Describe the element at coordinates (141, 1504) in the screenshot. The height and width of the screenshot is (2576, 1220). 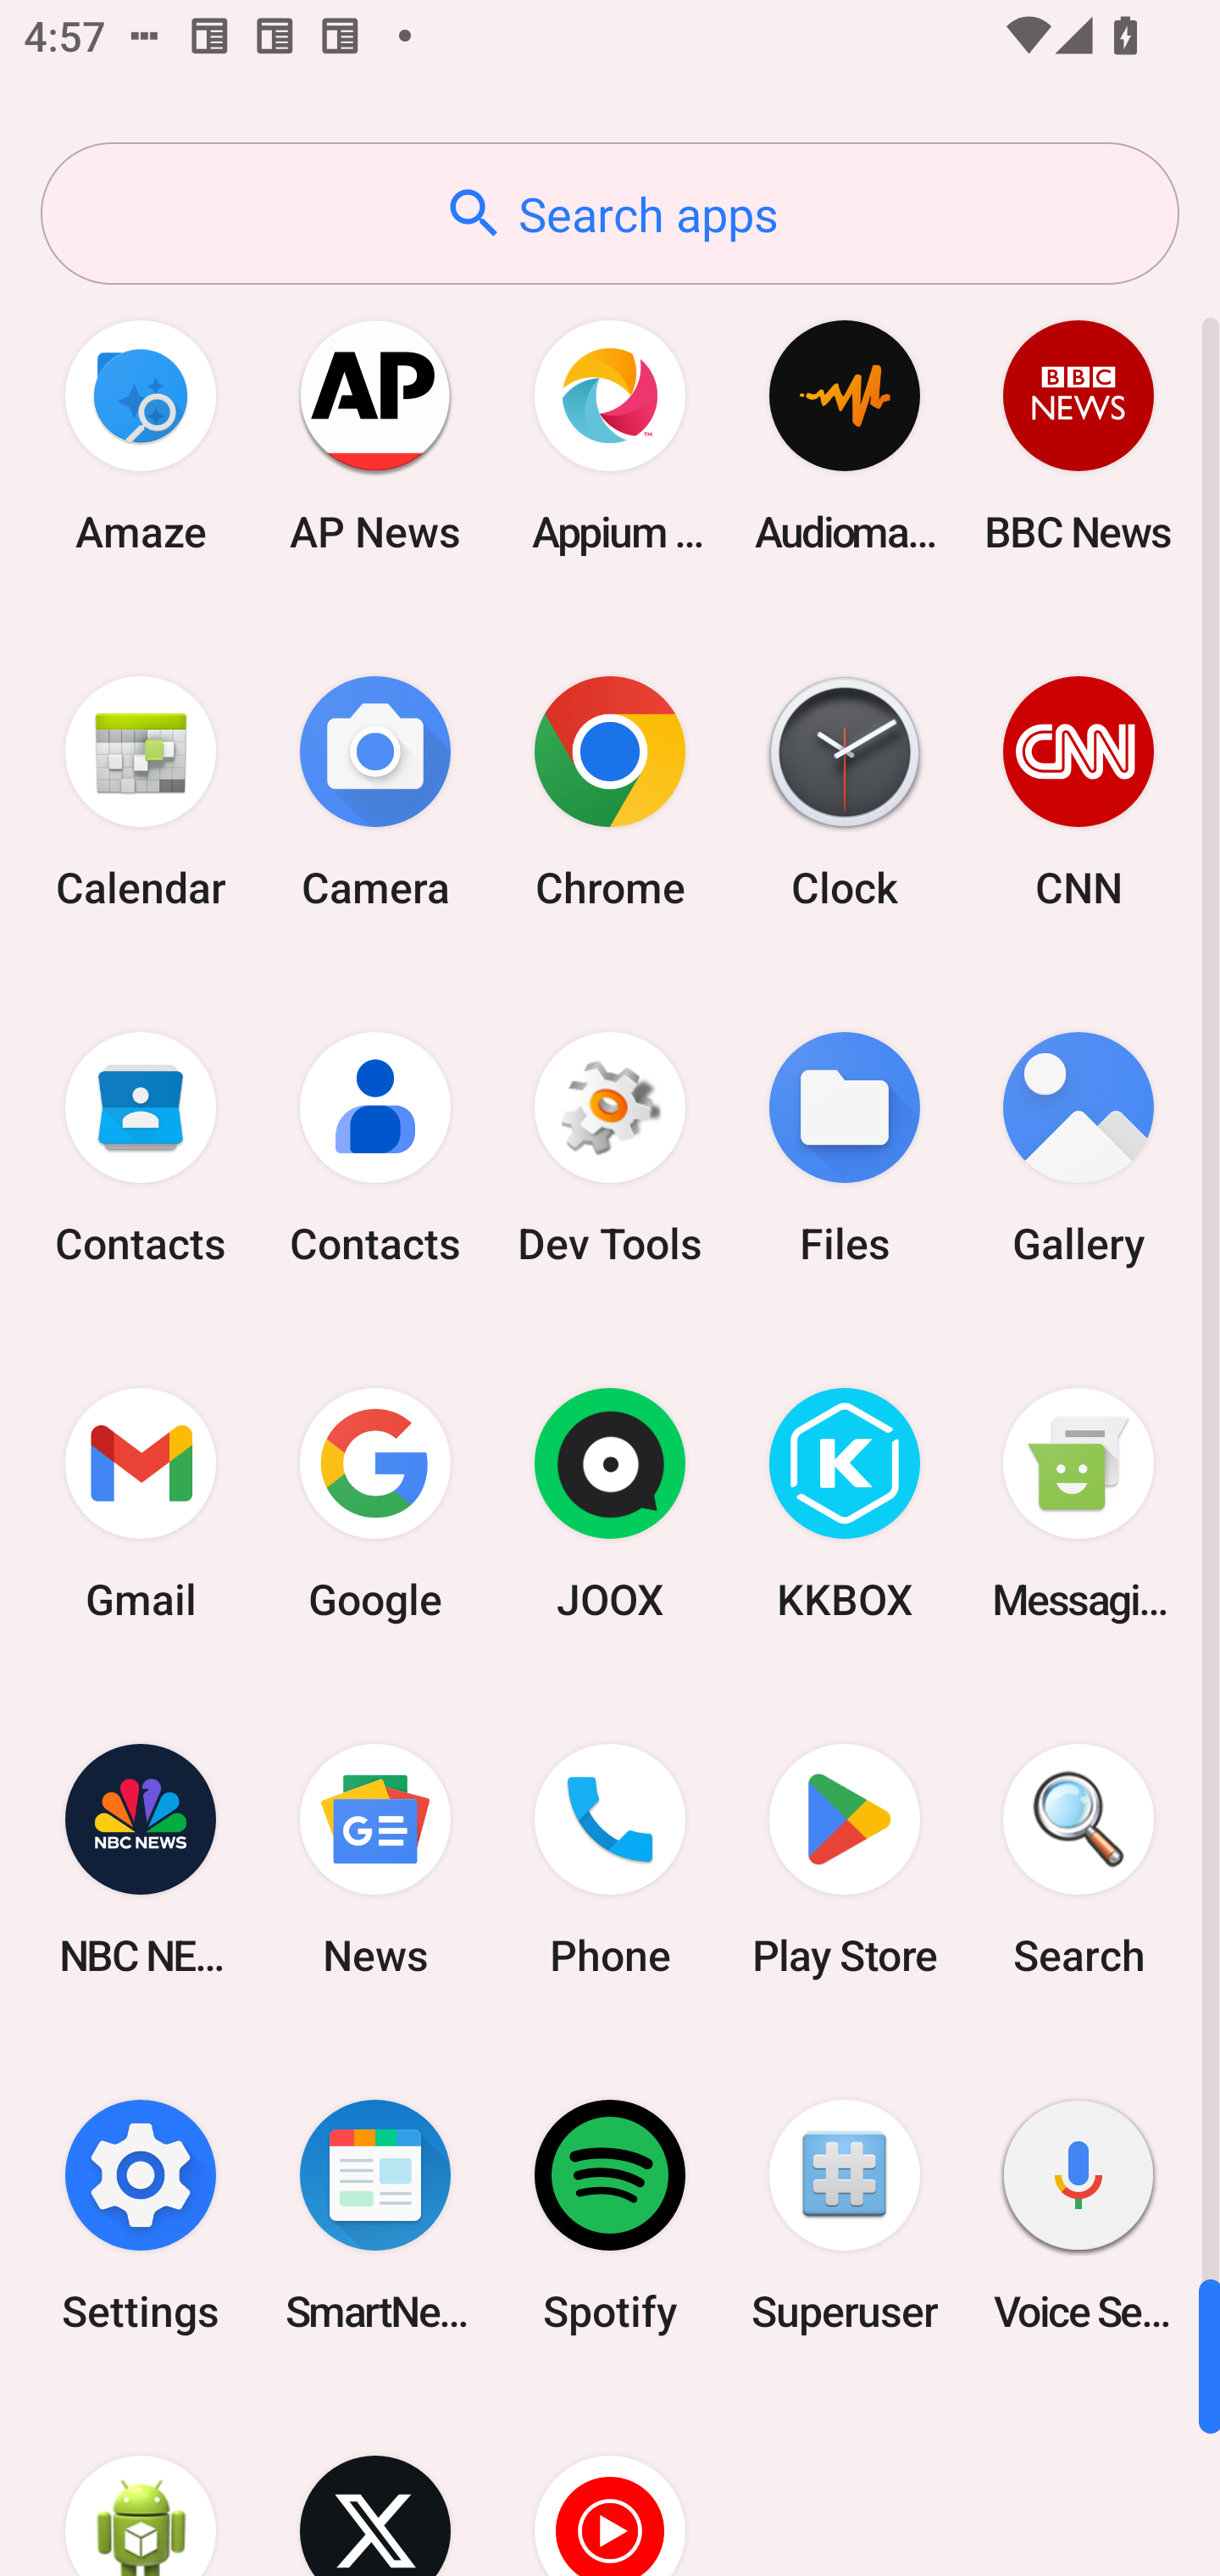
I see `Gmail` at that location.